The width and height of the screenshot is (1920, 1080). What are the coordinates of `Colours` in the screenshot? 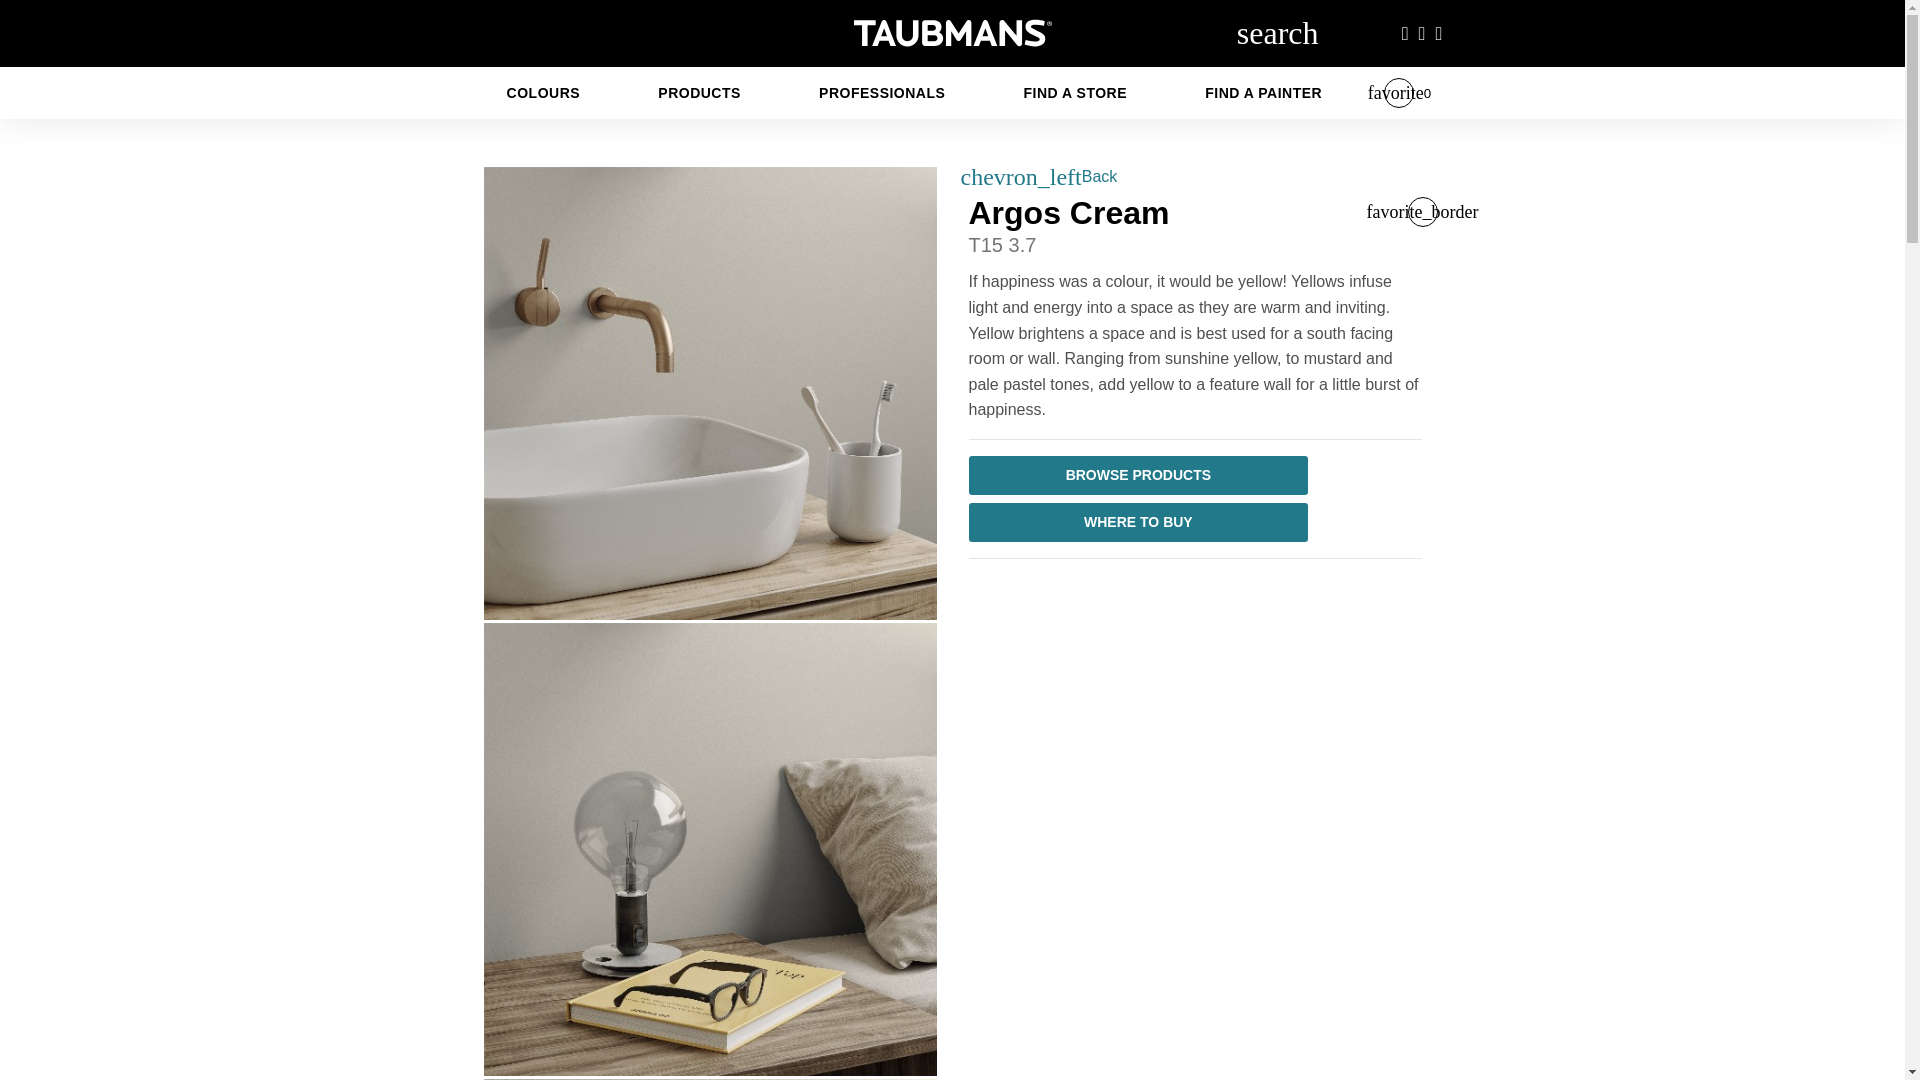 It's located at (544, 92).